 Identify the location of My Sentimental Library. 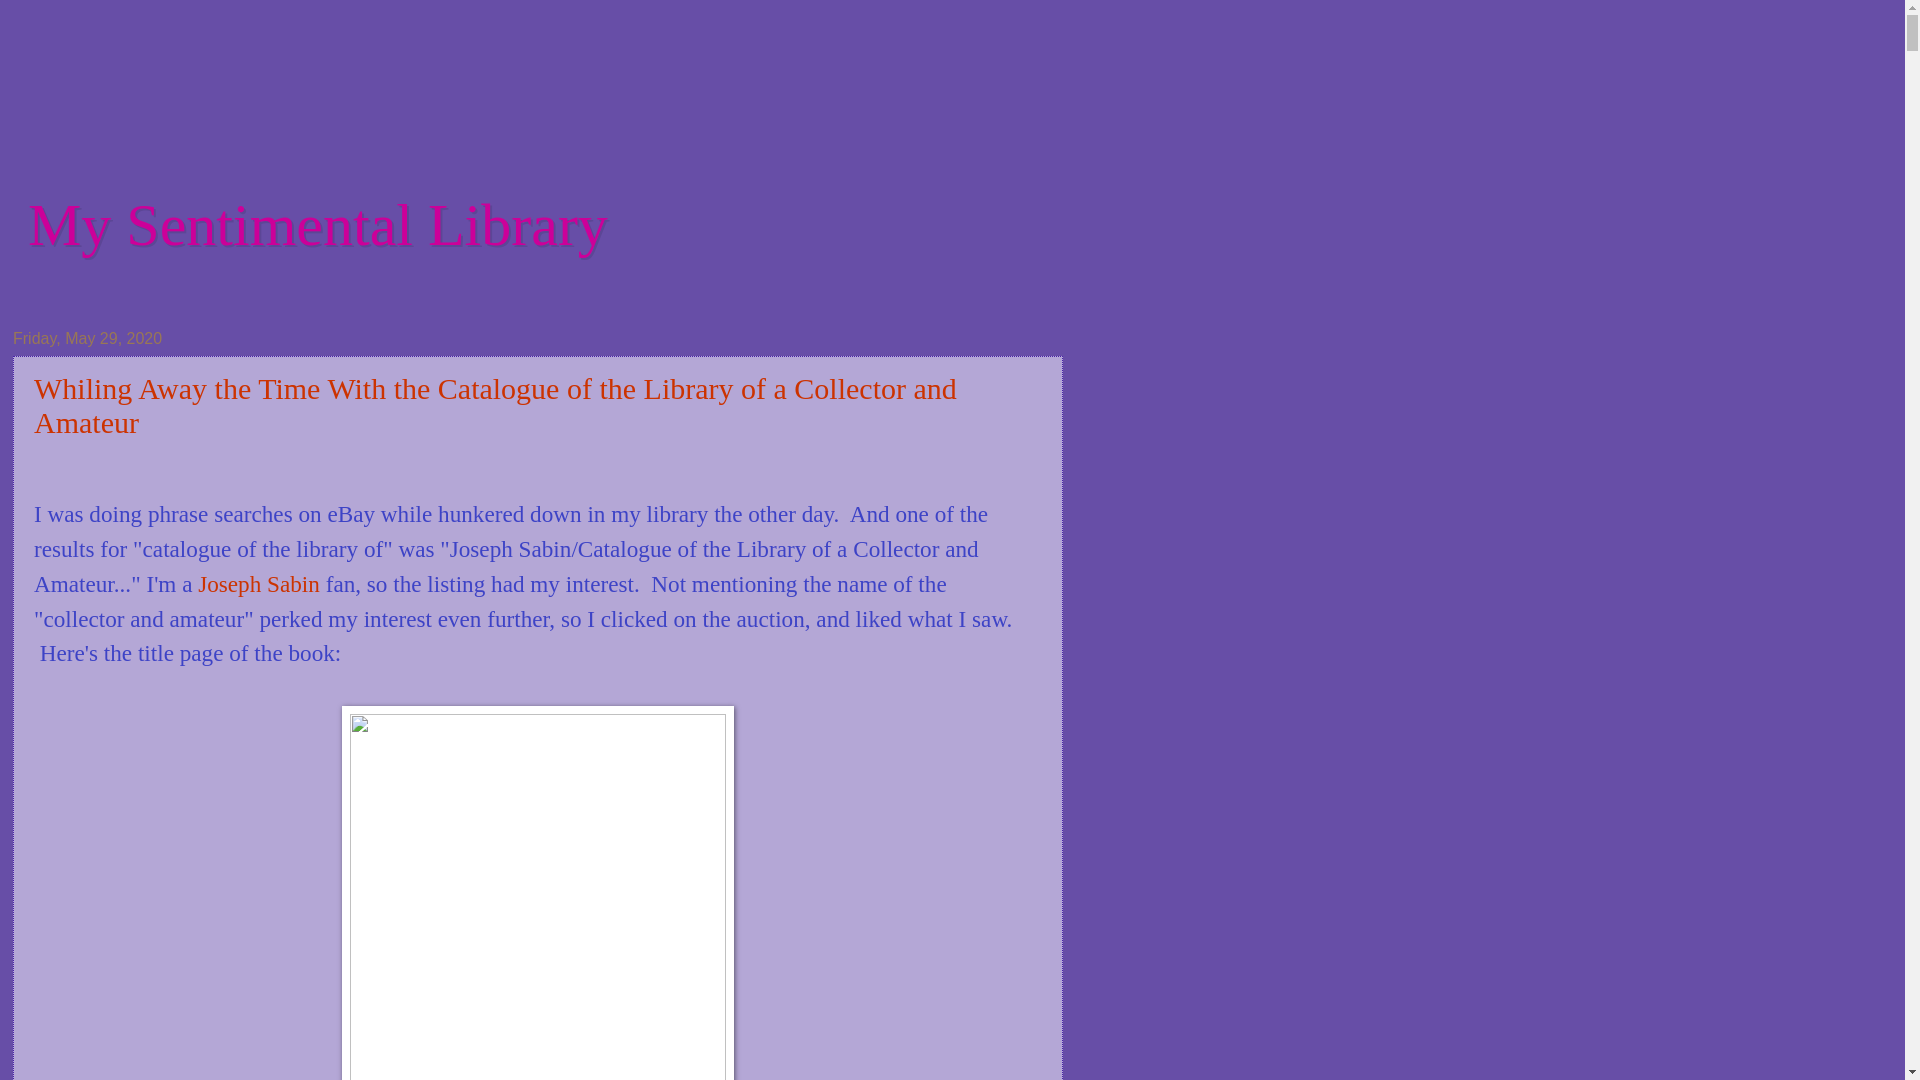
(318, 225).